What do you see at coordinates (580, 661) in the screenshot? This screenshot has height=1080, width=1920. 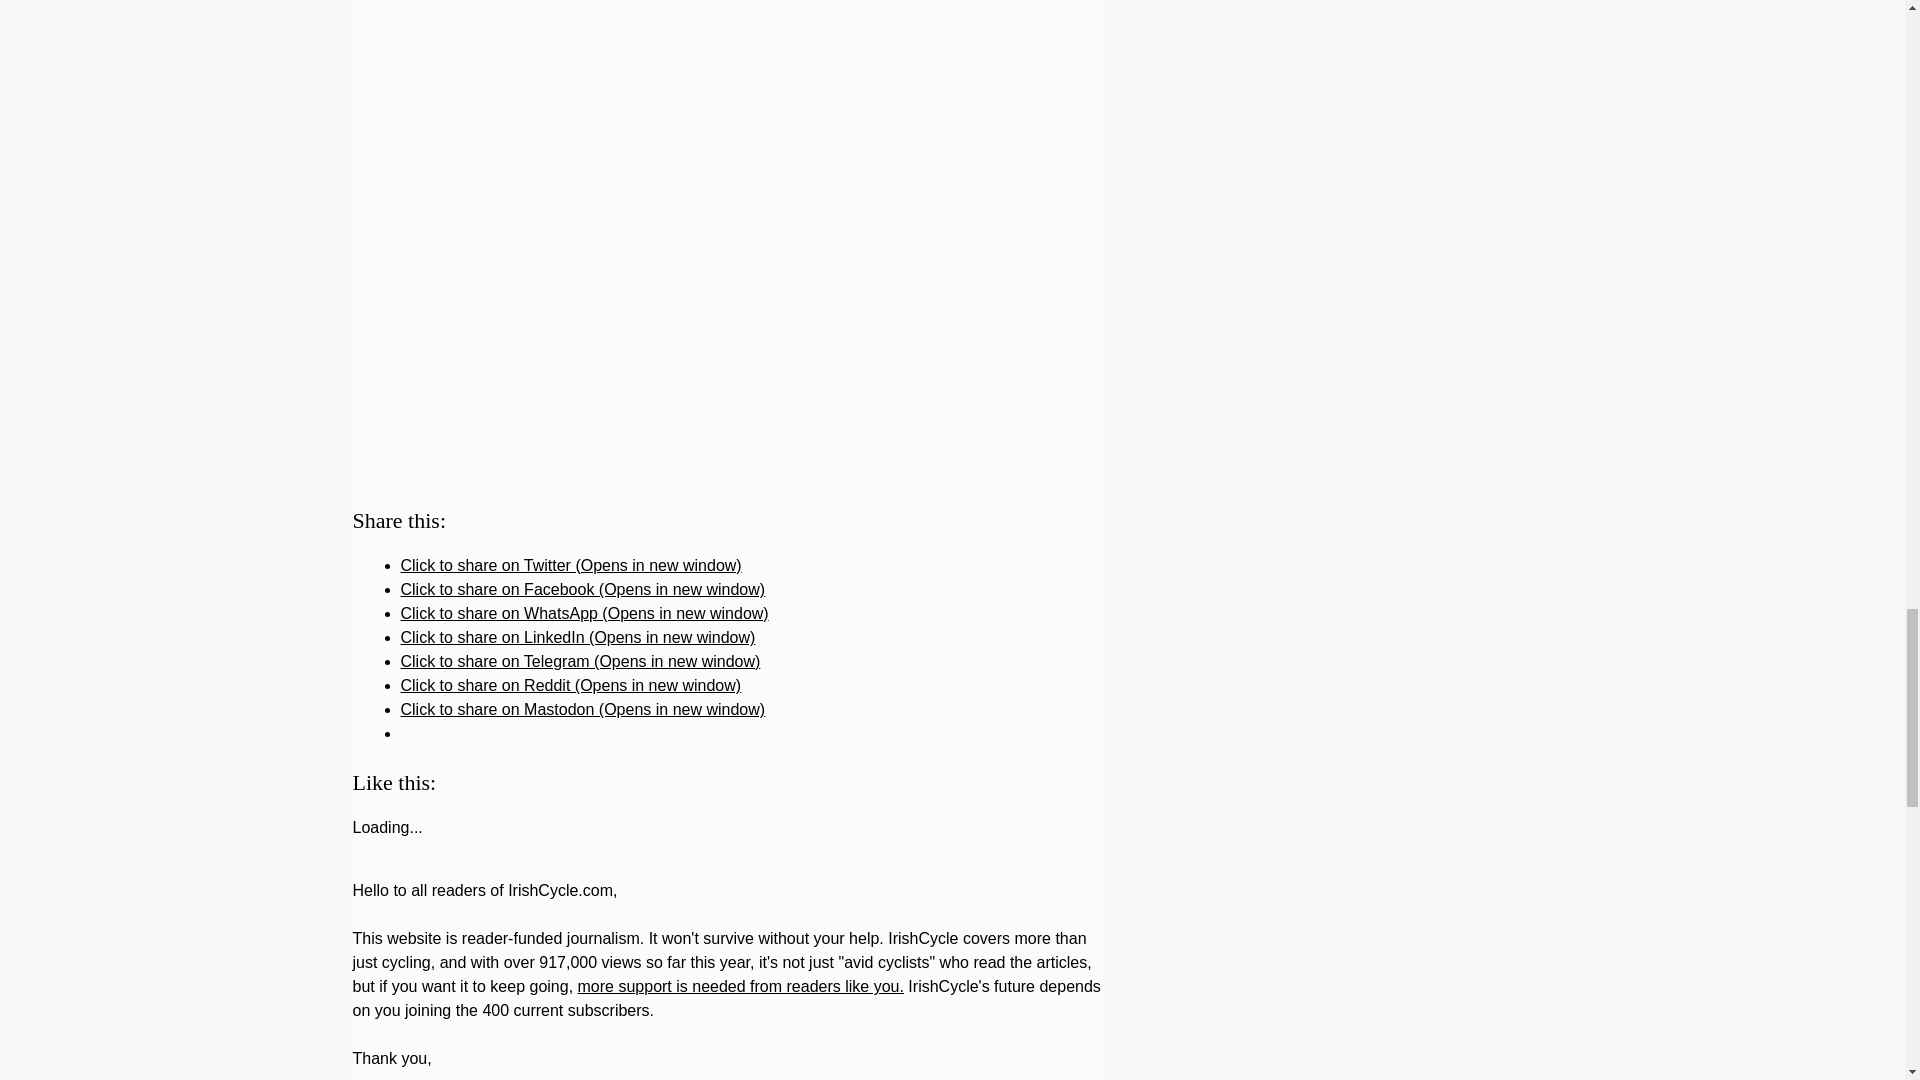 I see `Click to share on Telegram` at bounding box center [580, 661].